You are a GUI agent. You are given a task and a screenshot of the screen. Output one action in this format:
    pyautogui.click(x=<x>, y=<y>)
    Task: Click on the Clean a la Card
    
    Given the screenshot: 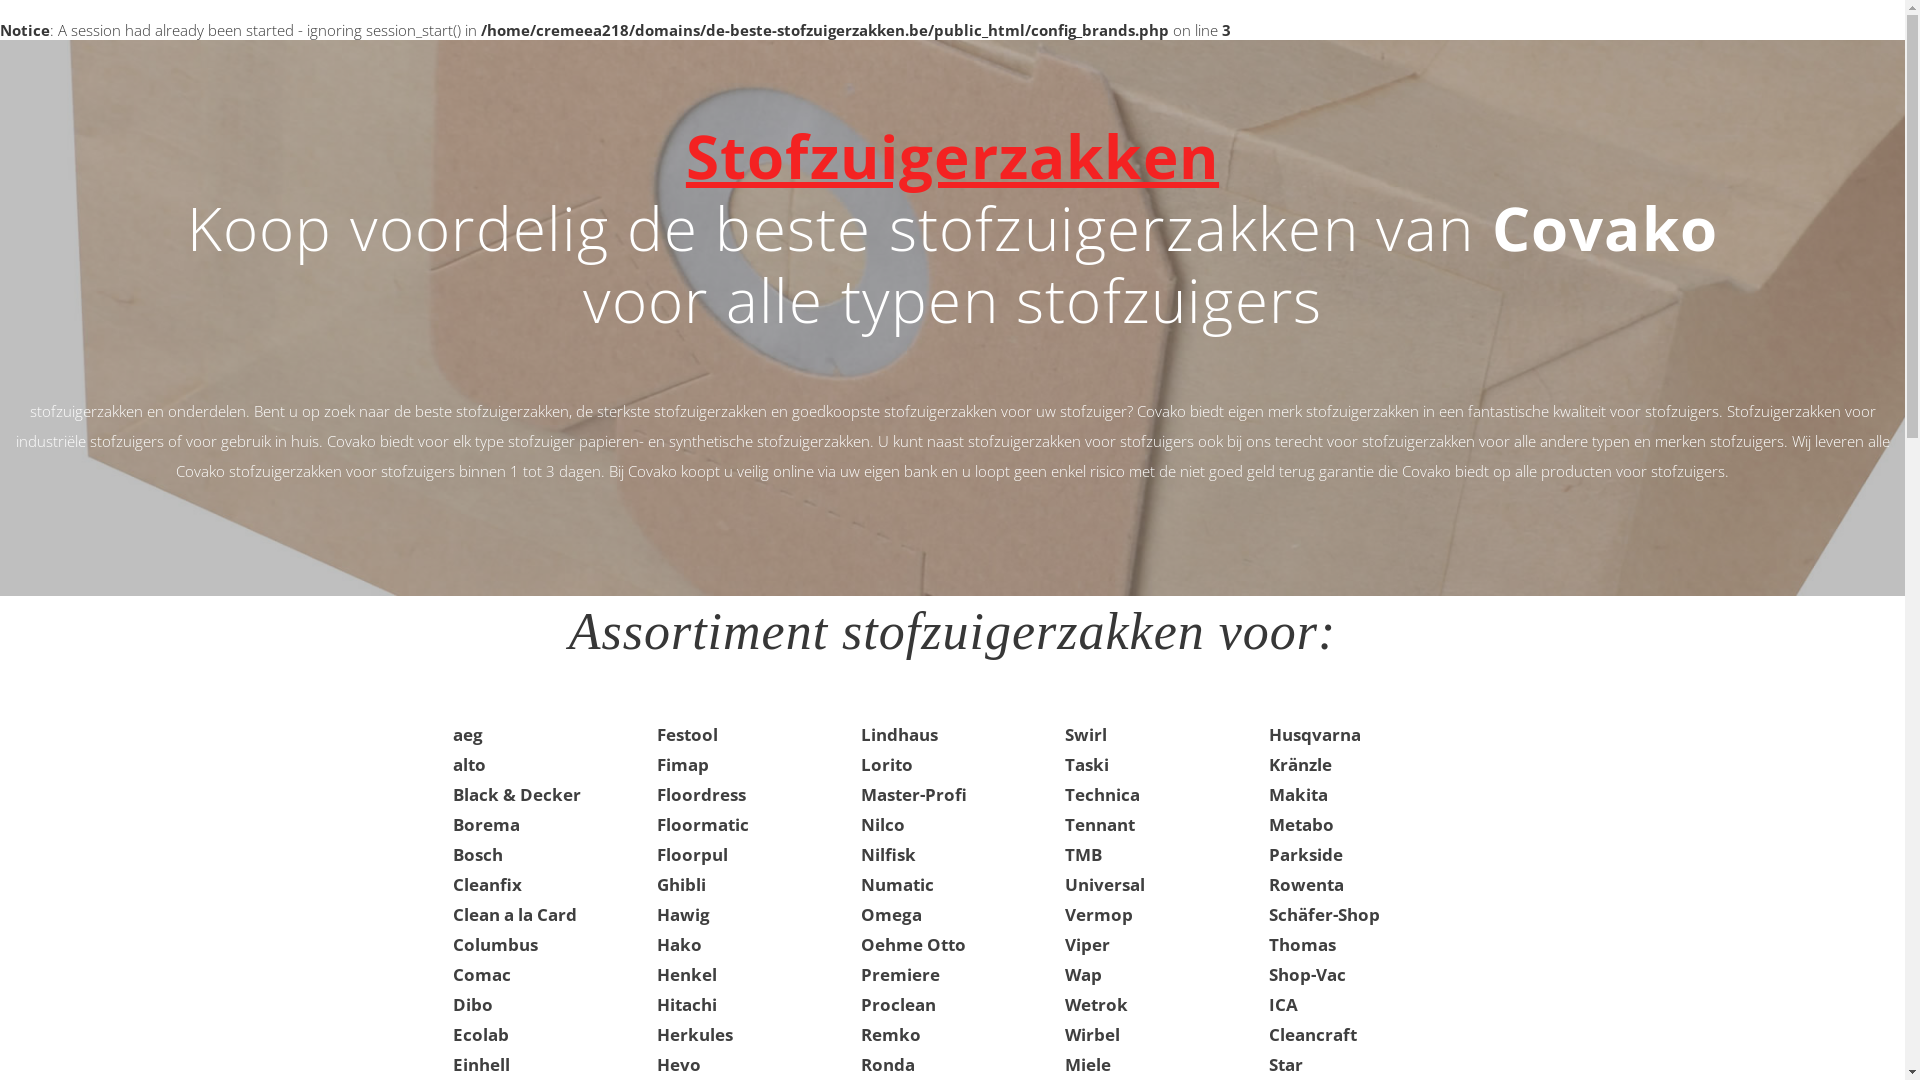 What is the action you would take?
    pyautogui.click(x=514, y=914)
    